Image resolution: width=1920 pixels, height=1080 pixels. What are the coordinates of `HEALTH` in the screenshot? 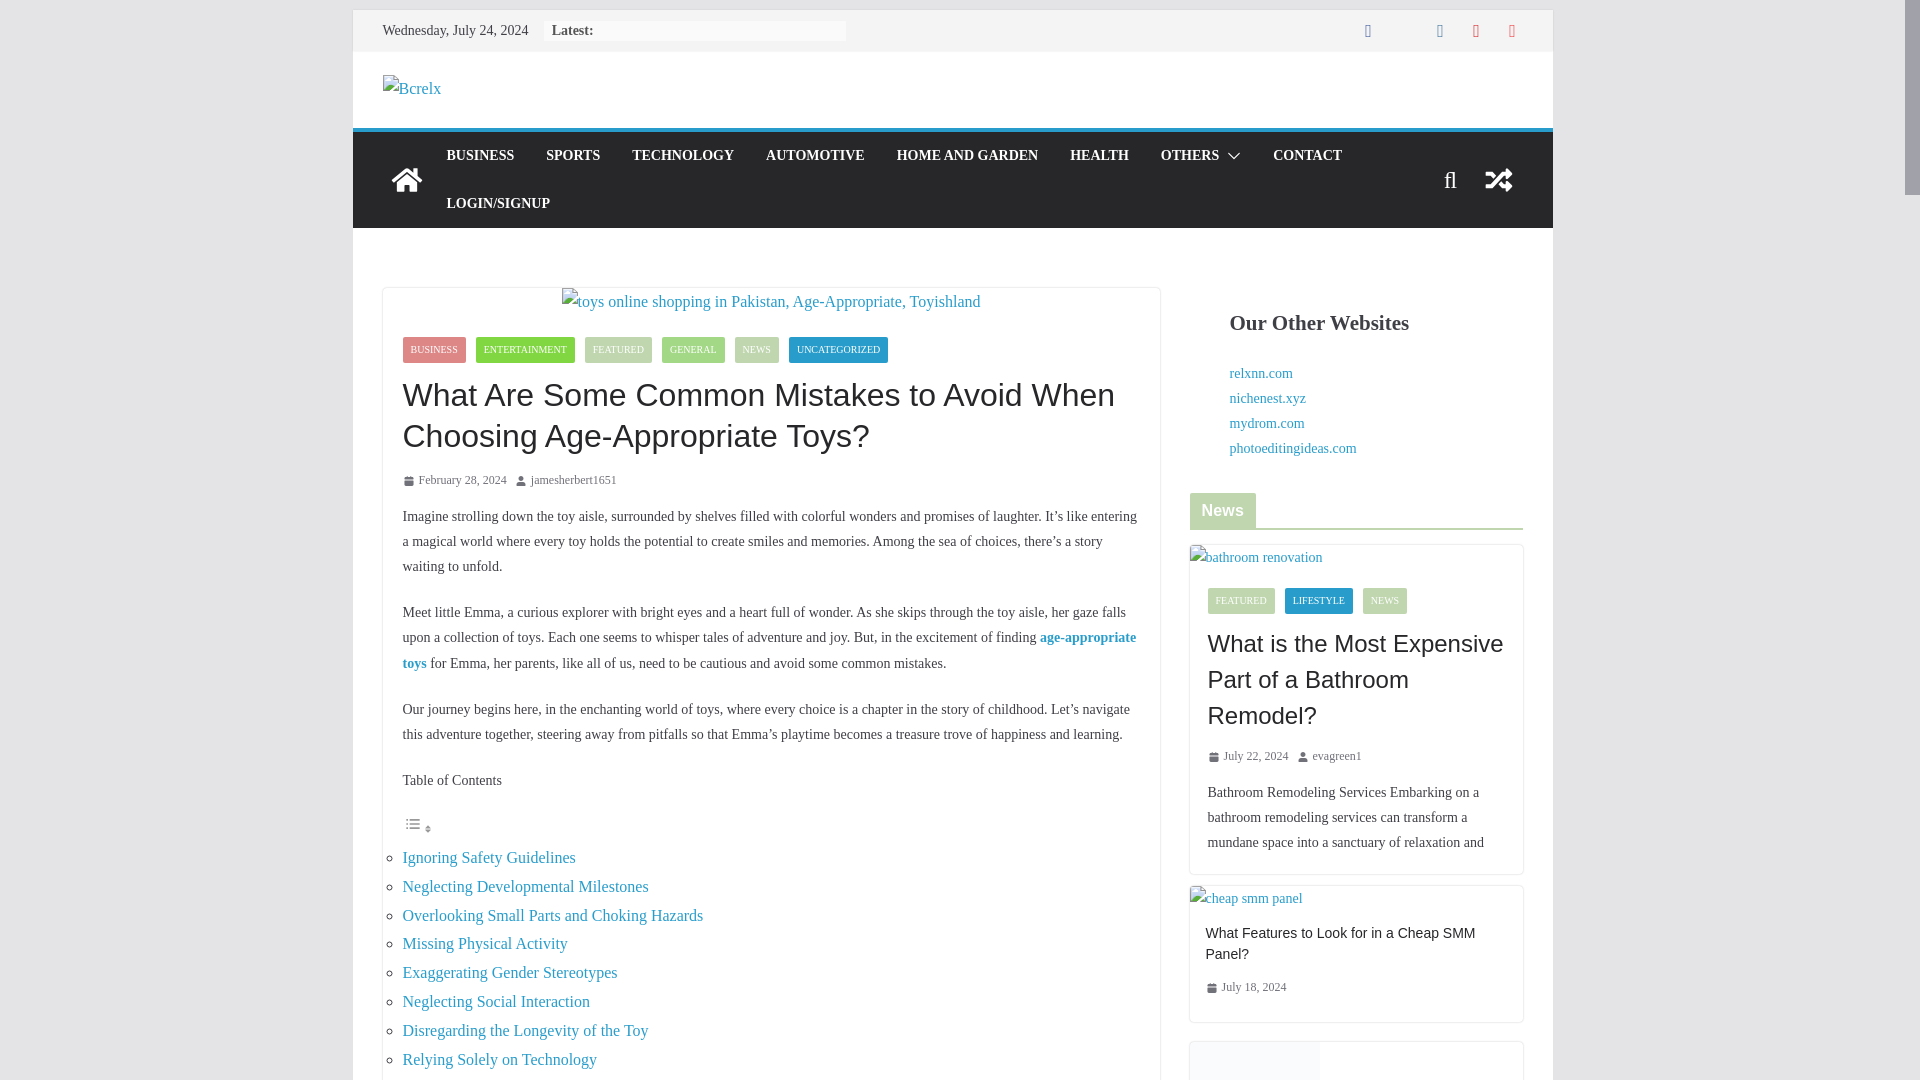 It's located at (1098, 155).